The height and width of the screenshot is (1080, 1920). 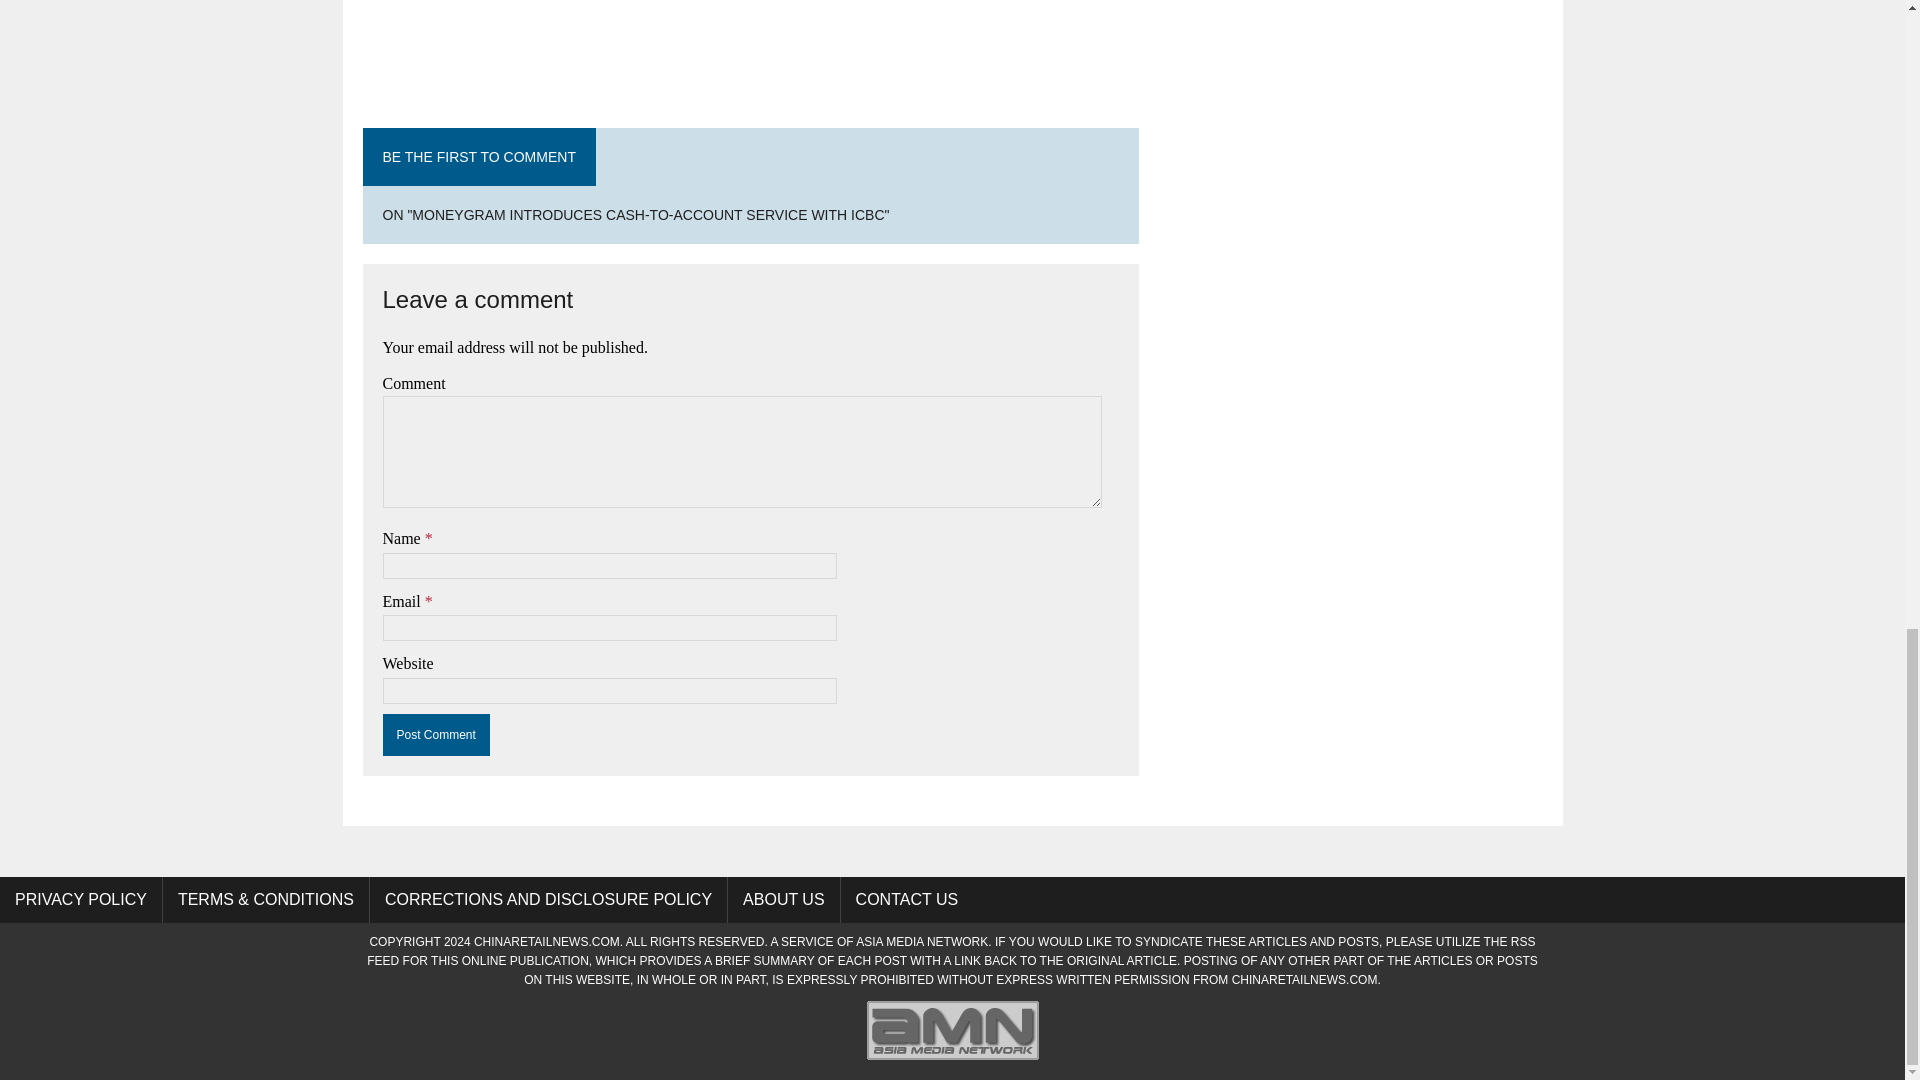 I want to click on Asia Media Network, so click(x=952, y=1060).